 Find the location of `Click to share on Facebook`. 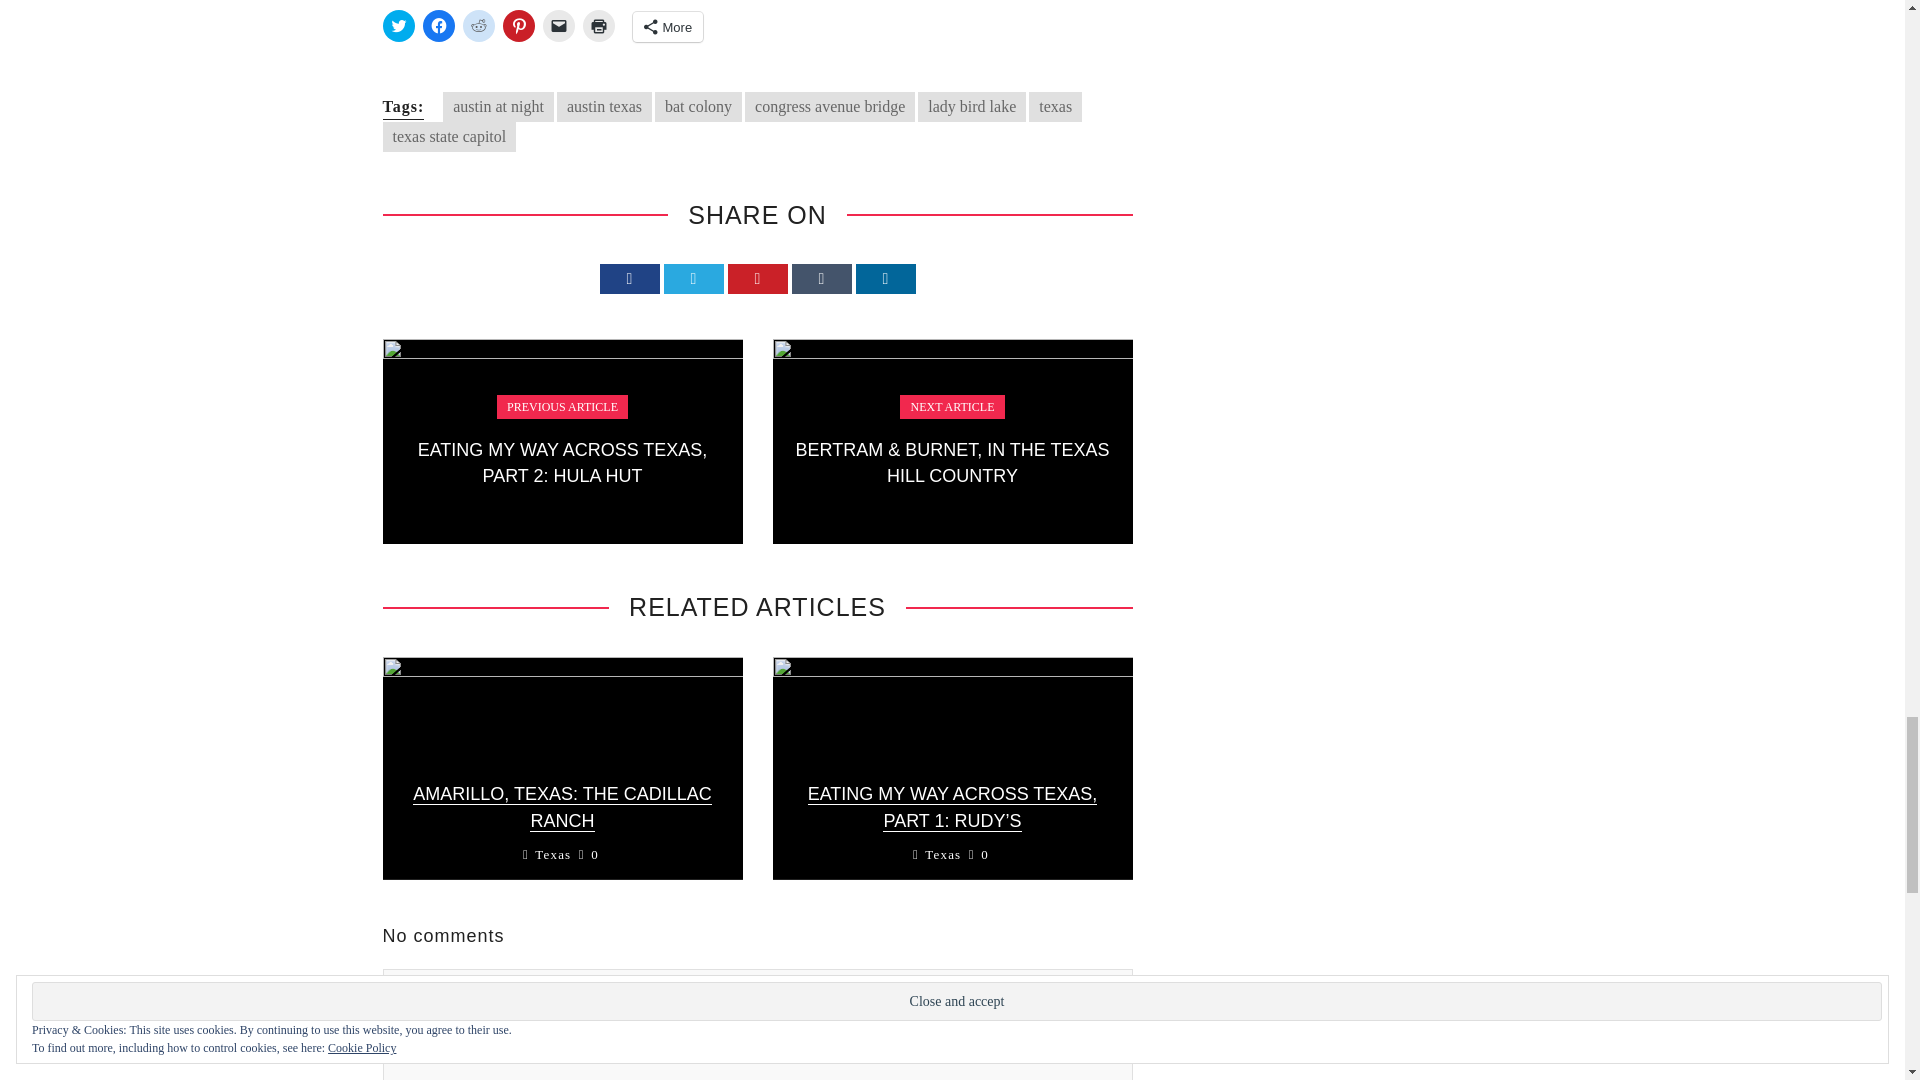

Click to share on Facebook is located at coordinates (438, 26).